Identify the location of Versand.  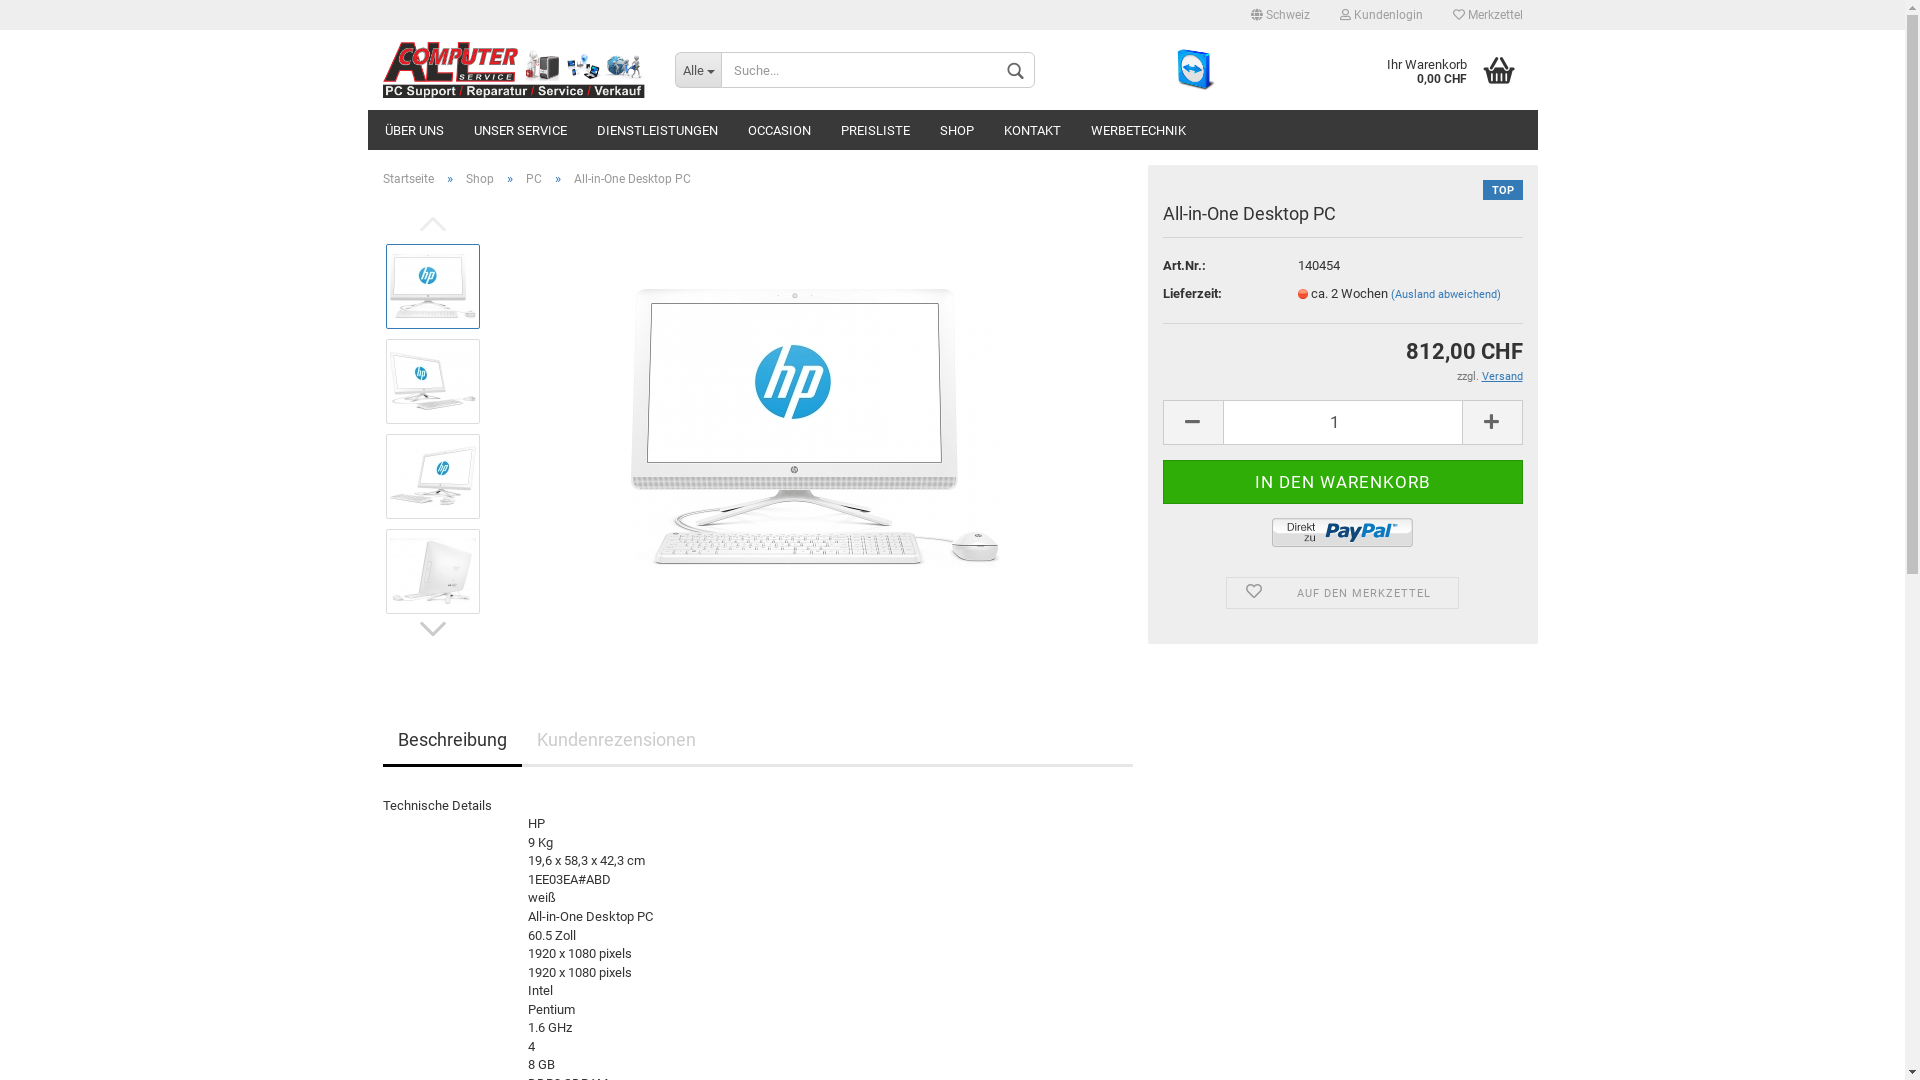
(1502, 376).